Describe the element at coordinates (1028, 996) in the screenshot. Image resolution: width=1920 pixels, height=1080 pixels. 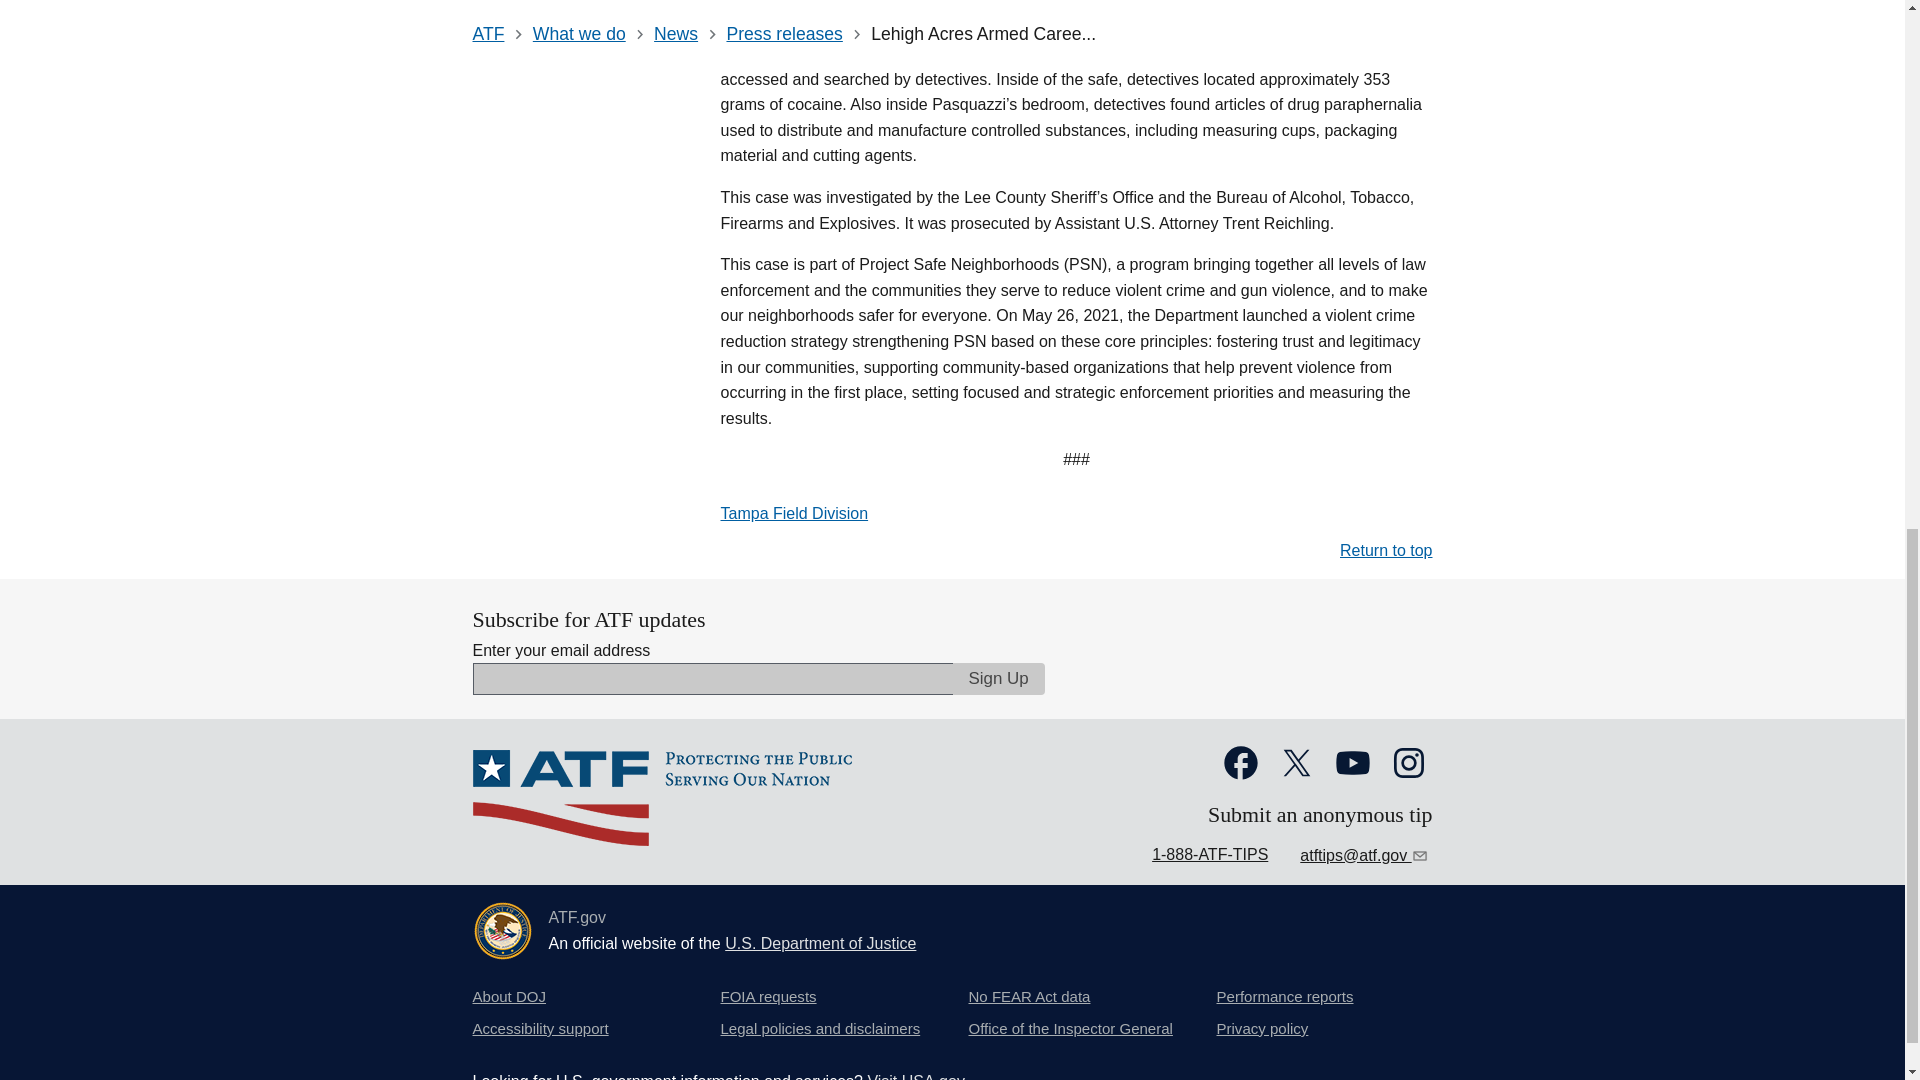
I see `No FEAR Act data` at that location.